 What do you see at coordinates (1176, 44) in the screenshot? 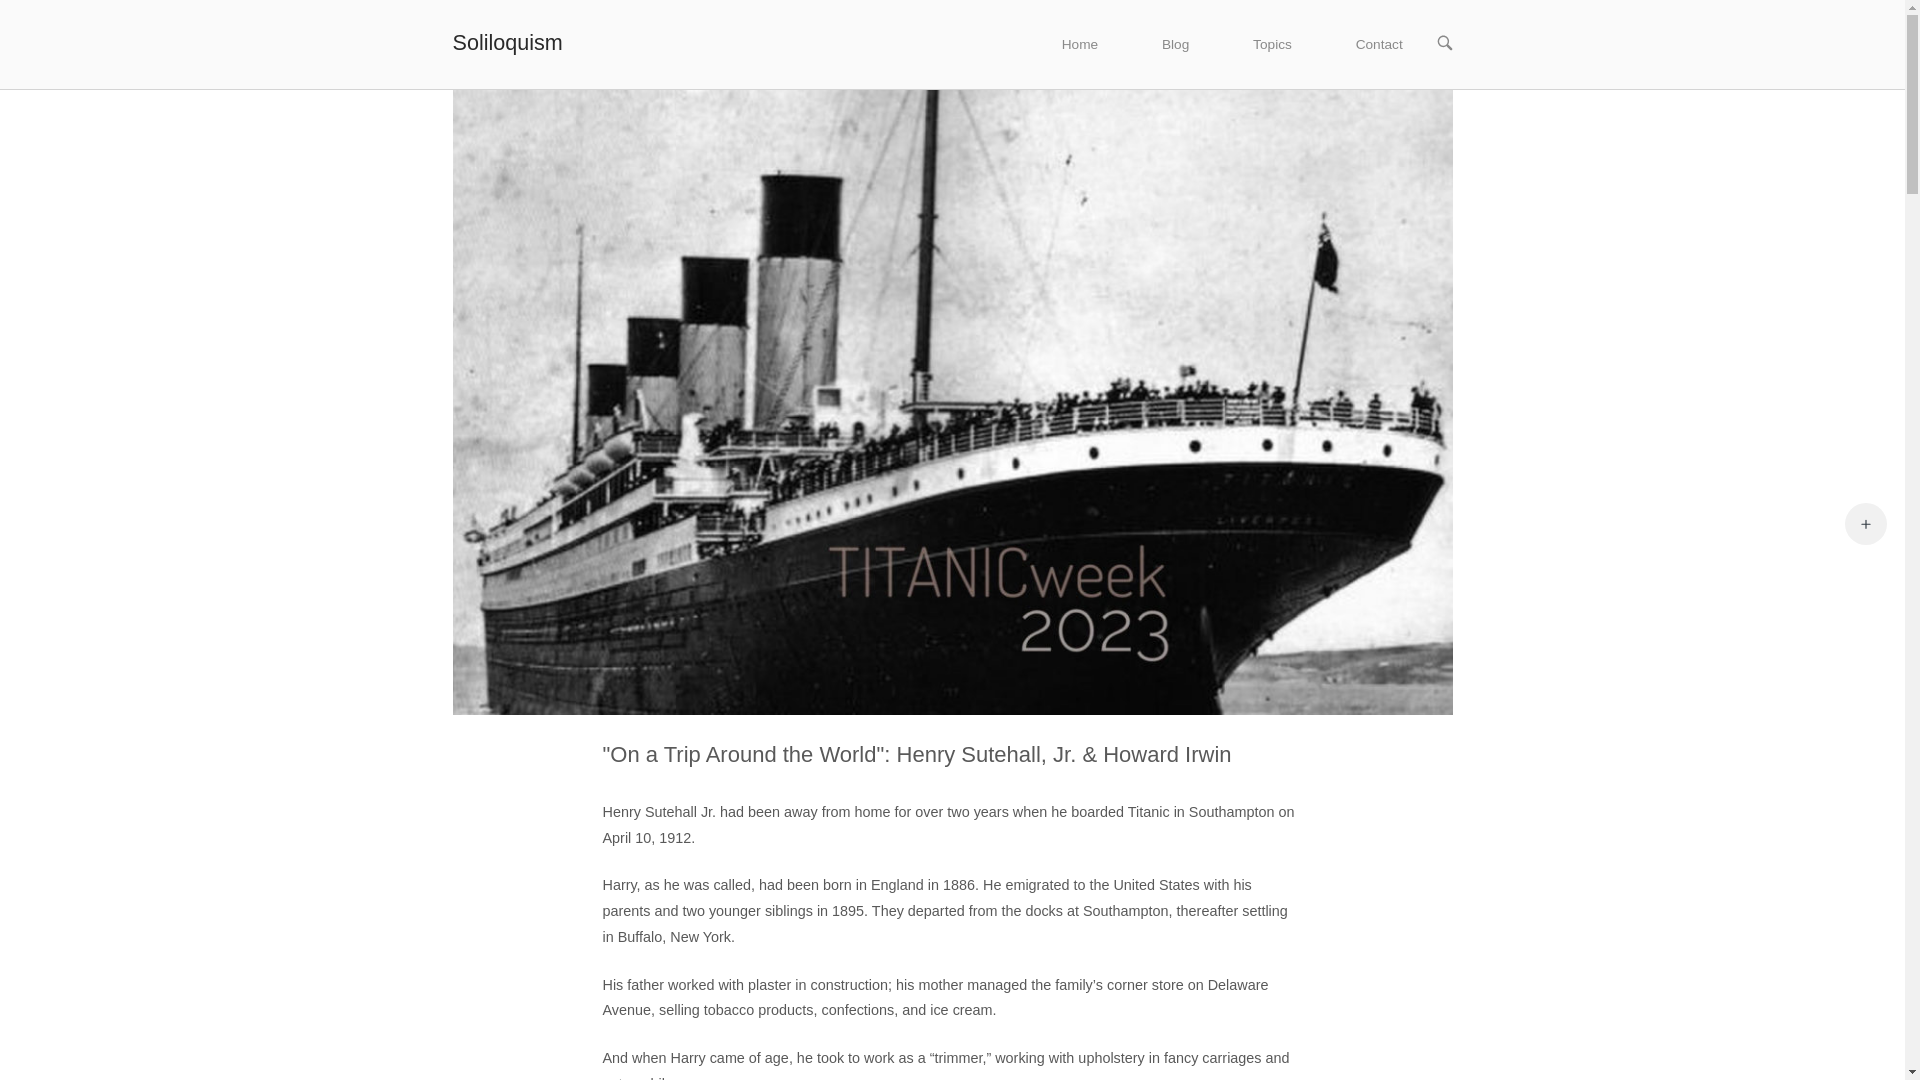
I see `Blog` at bounding box center [1176, 44].